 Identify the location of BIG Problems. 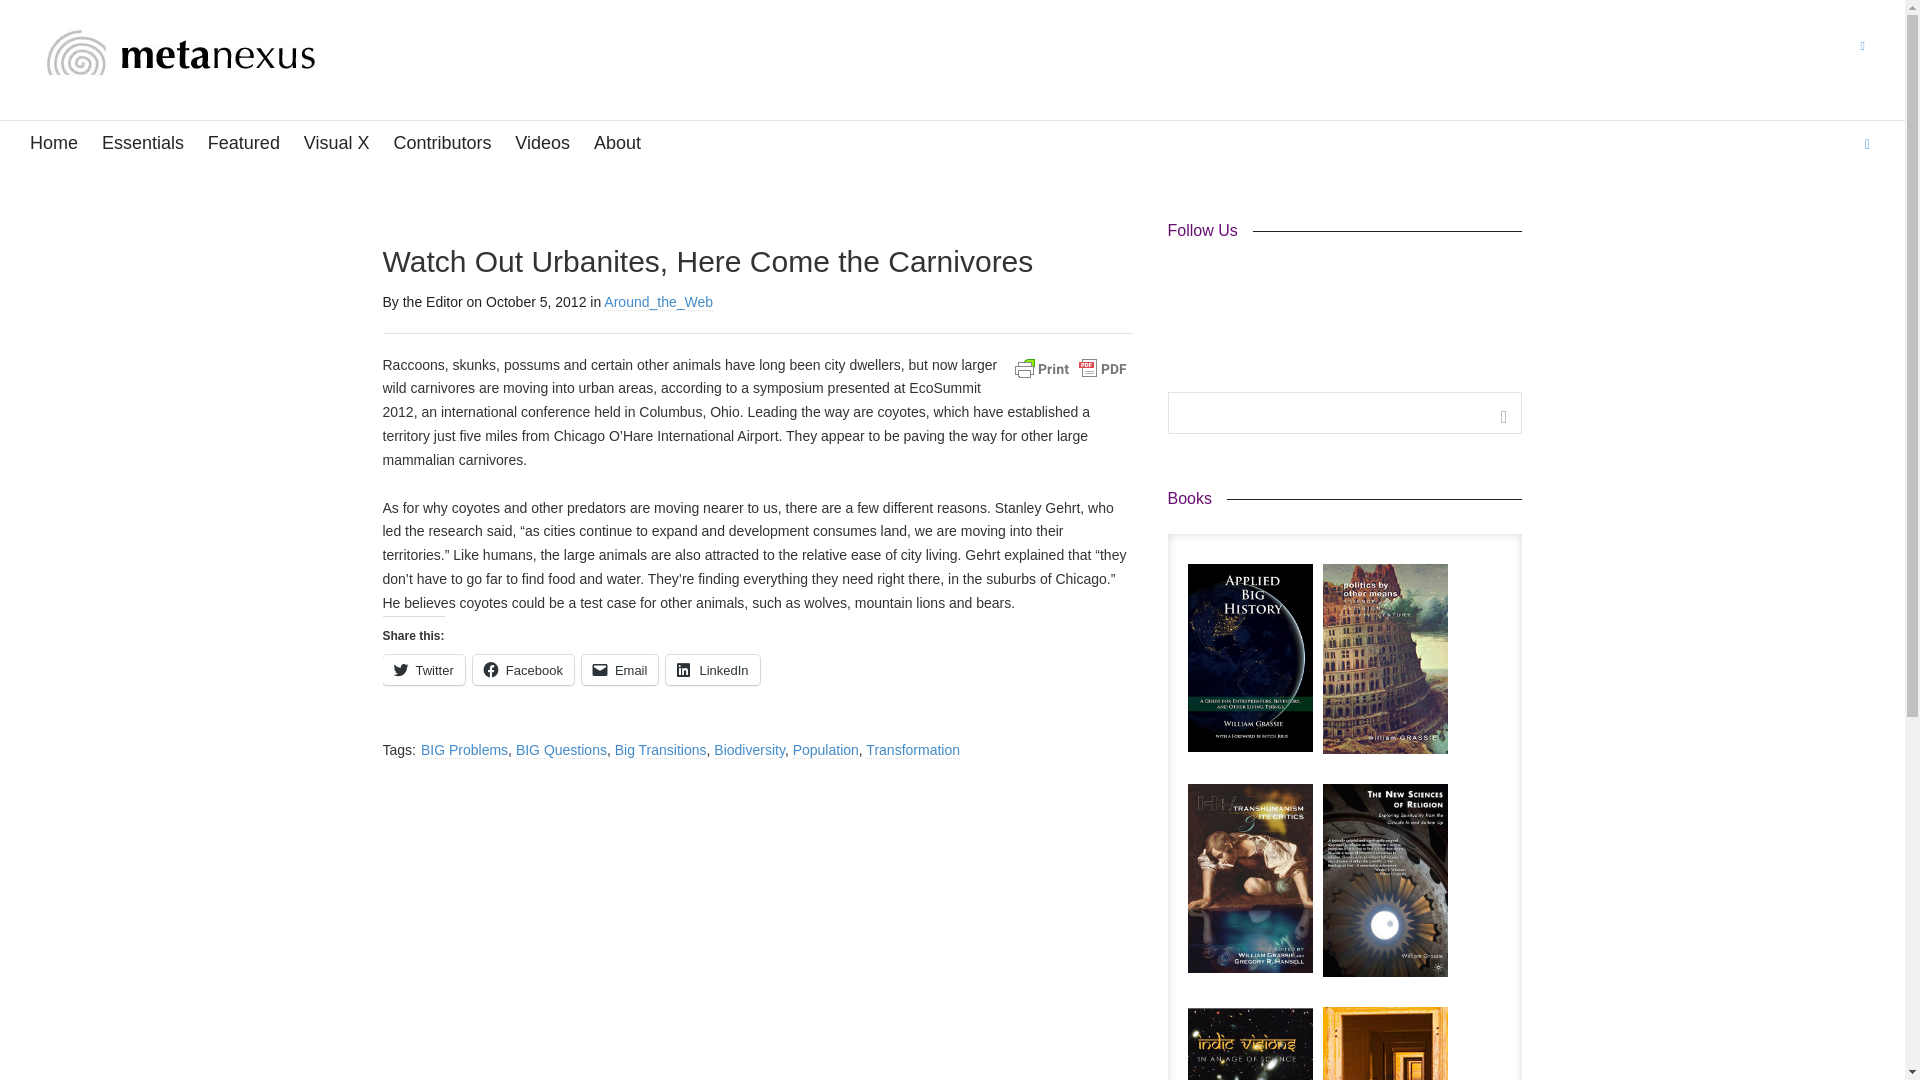
(464, 750).